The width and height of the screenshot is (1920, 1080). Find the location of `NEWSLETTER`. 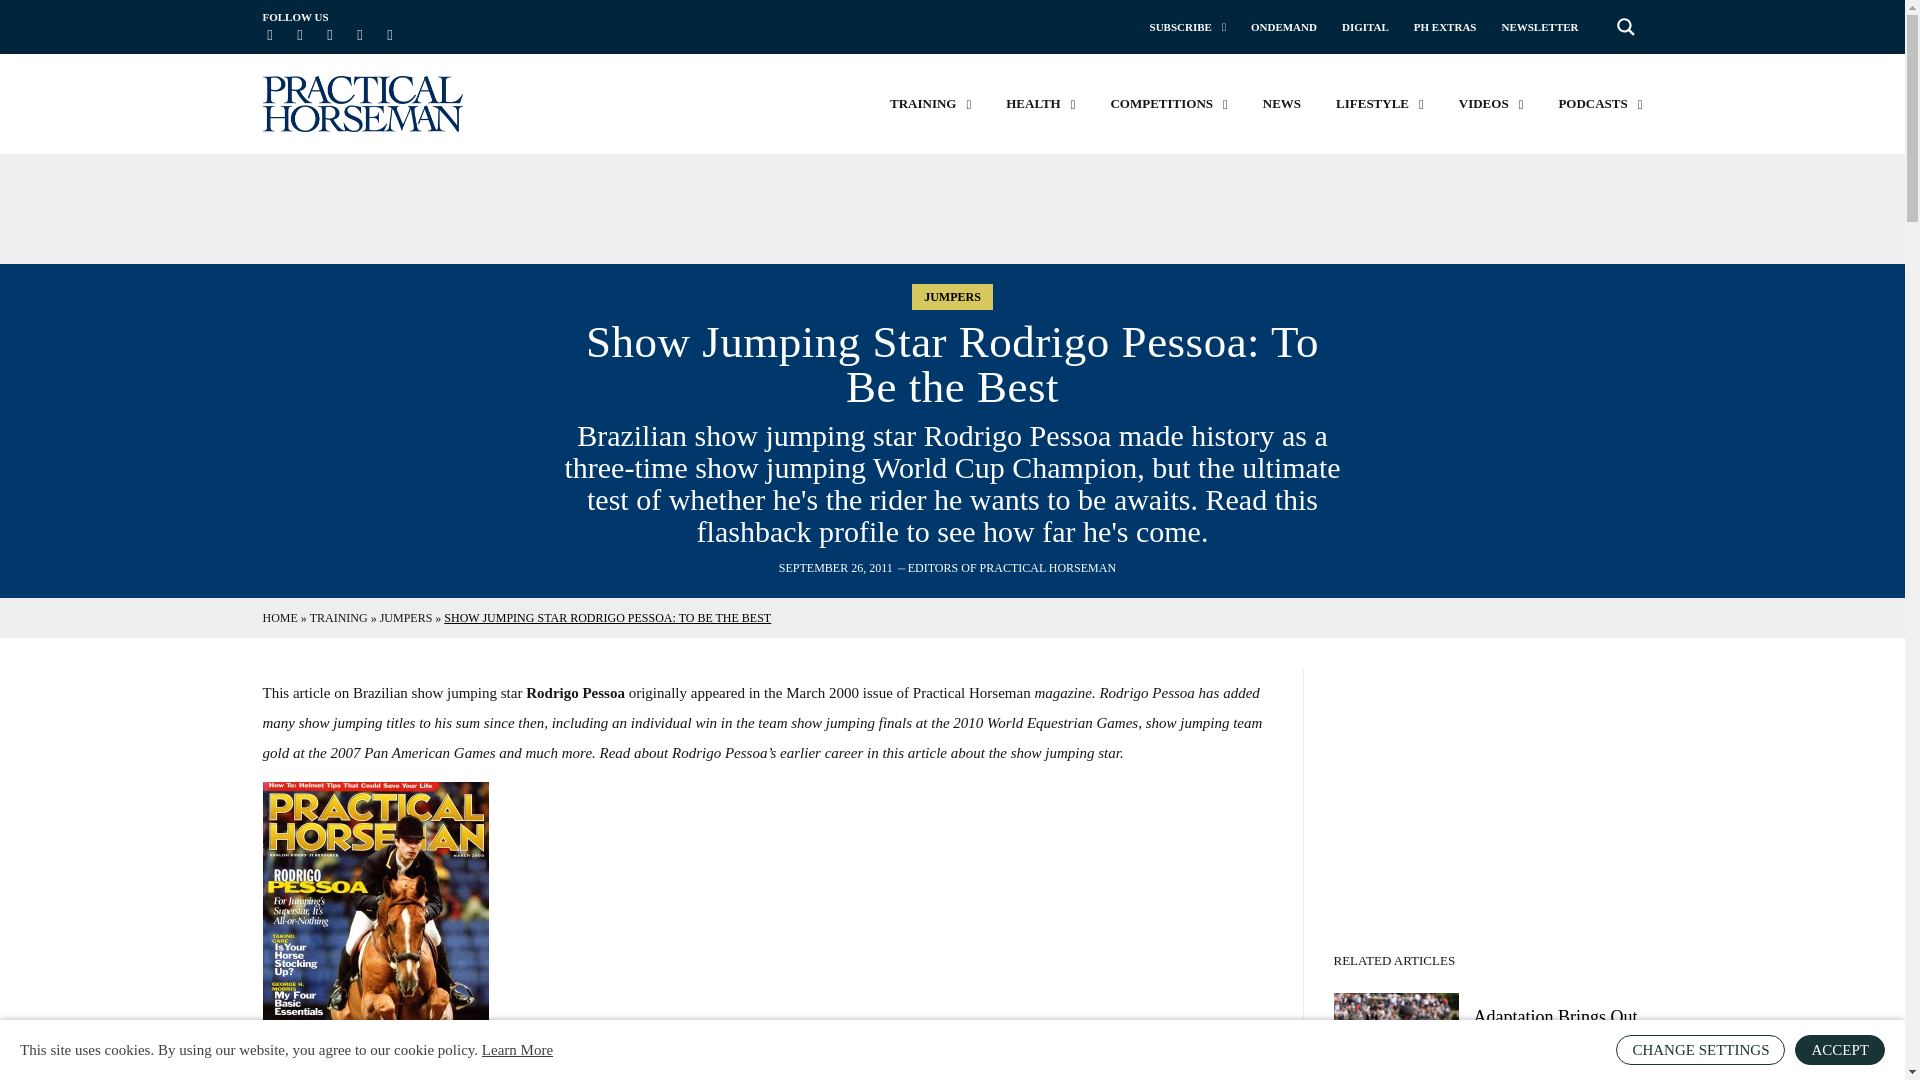

NEWSLETTER is located at coordinates (1540, 26).